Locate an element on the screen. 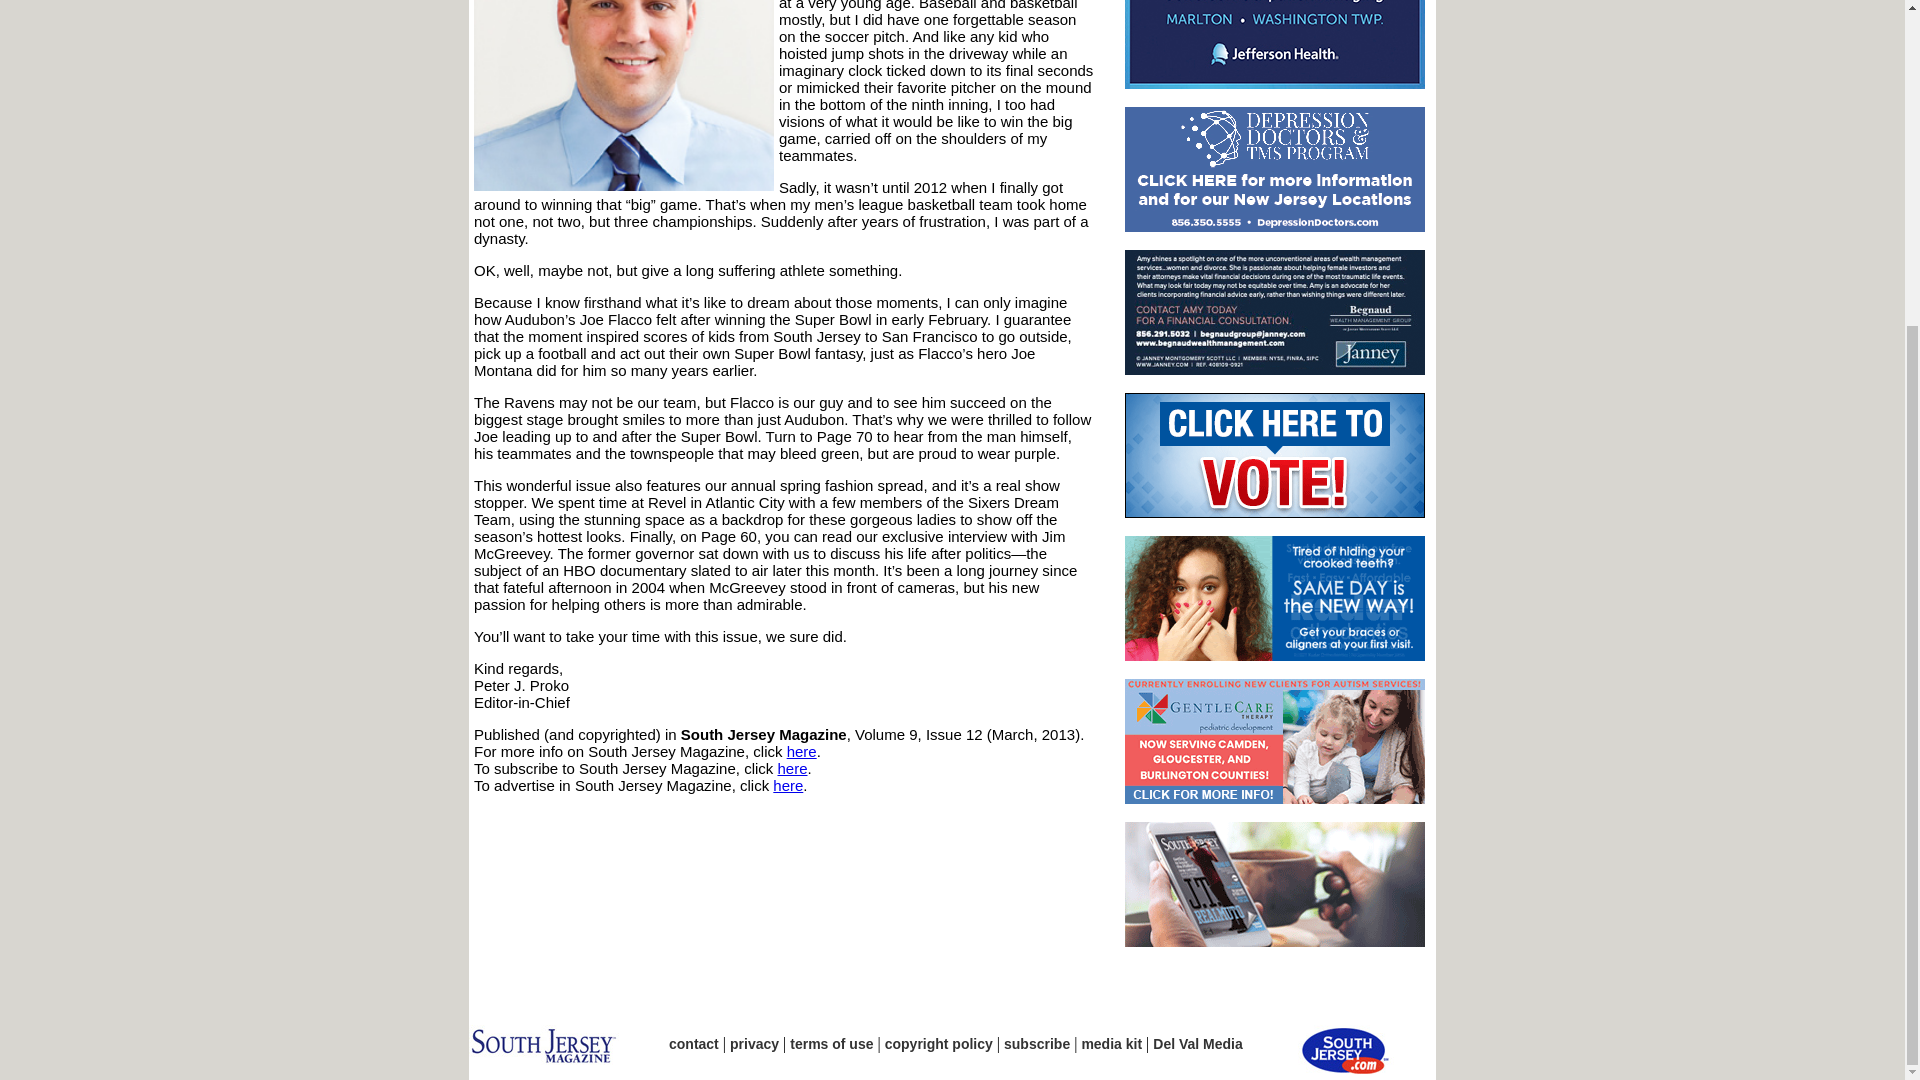 The width and height of the screenshot is (1920, 1080). here is located at coordinates (802, 752).